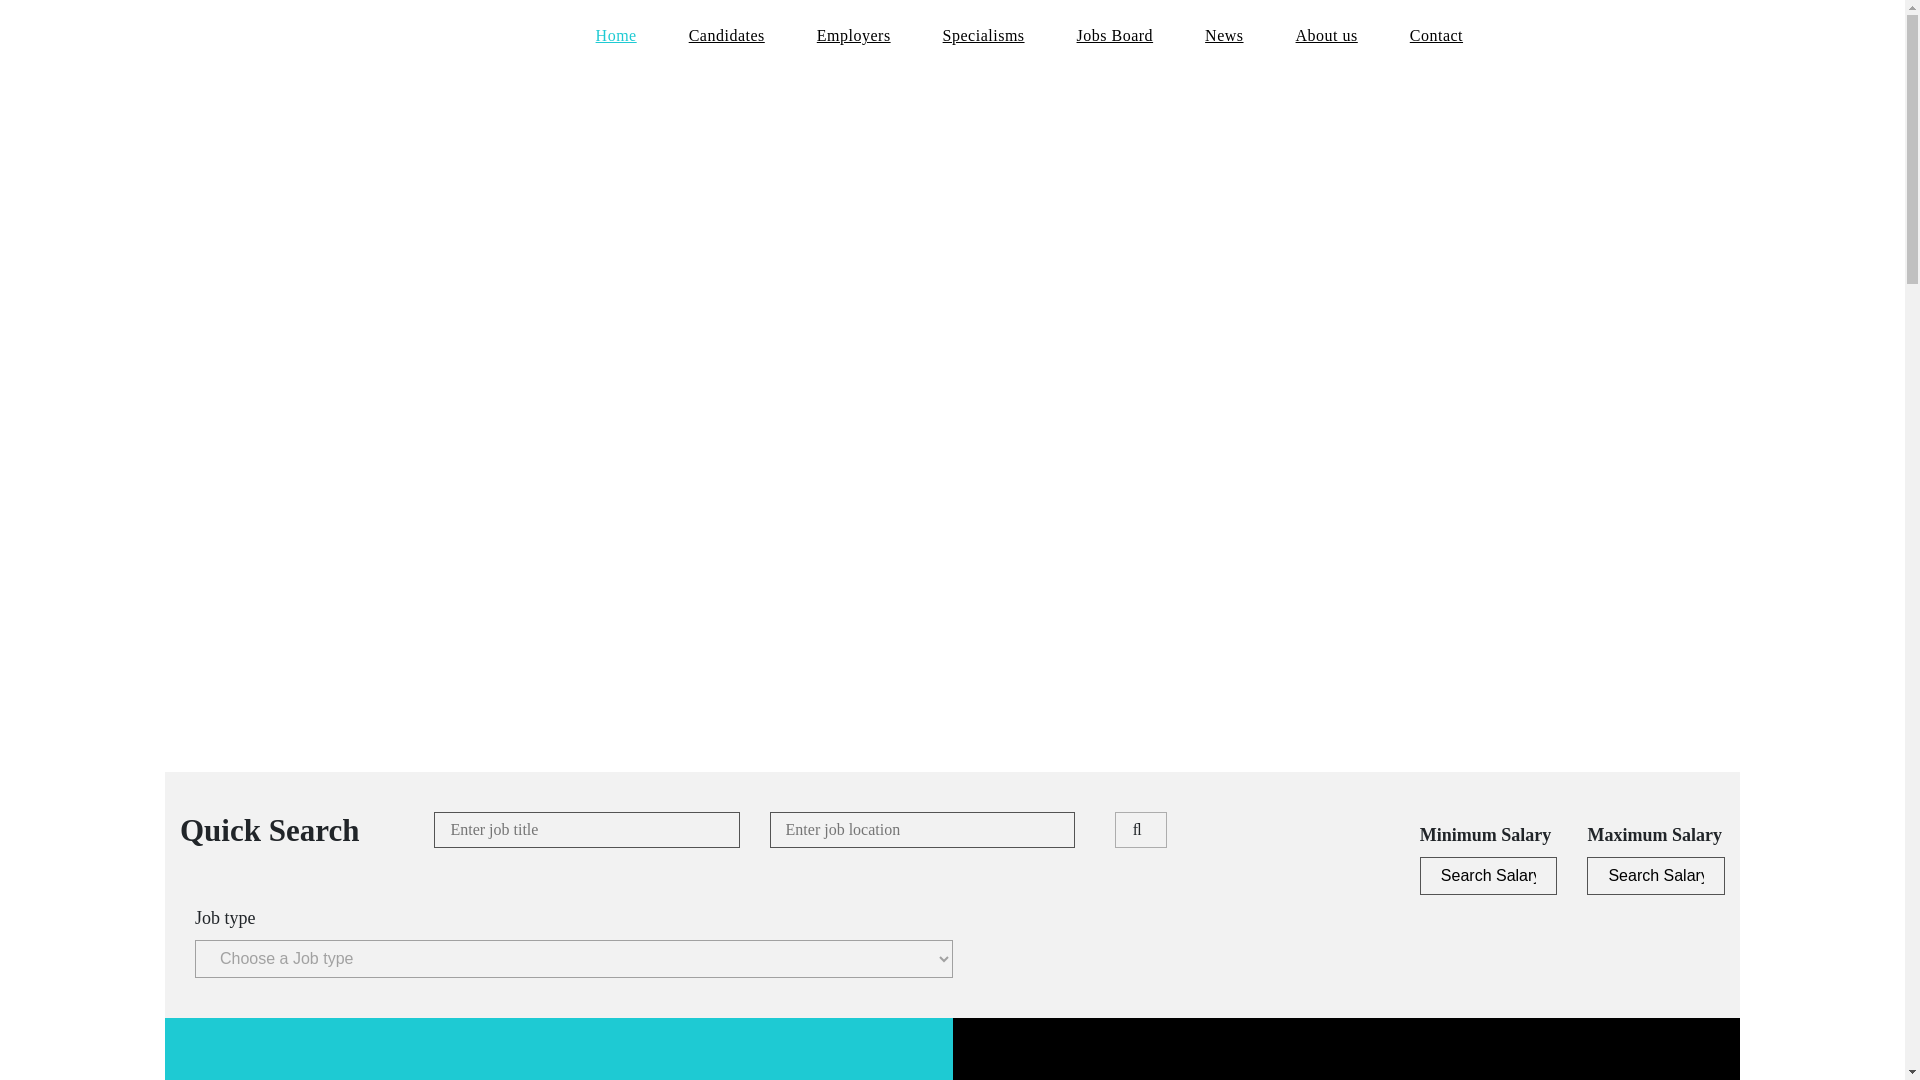 The image size is (1920, 1080). I want to click on News, so click(1224, 36).